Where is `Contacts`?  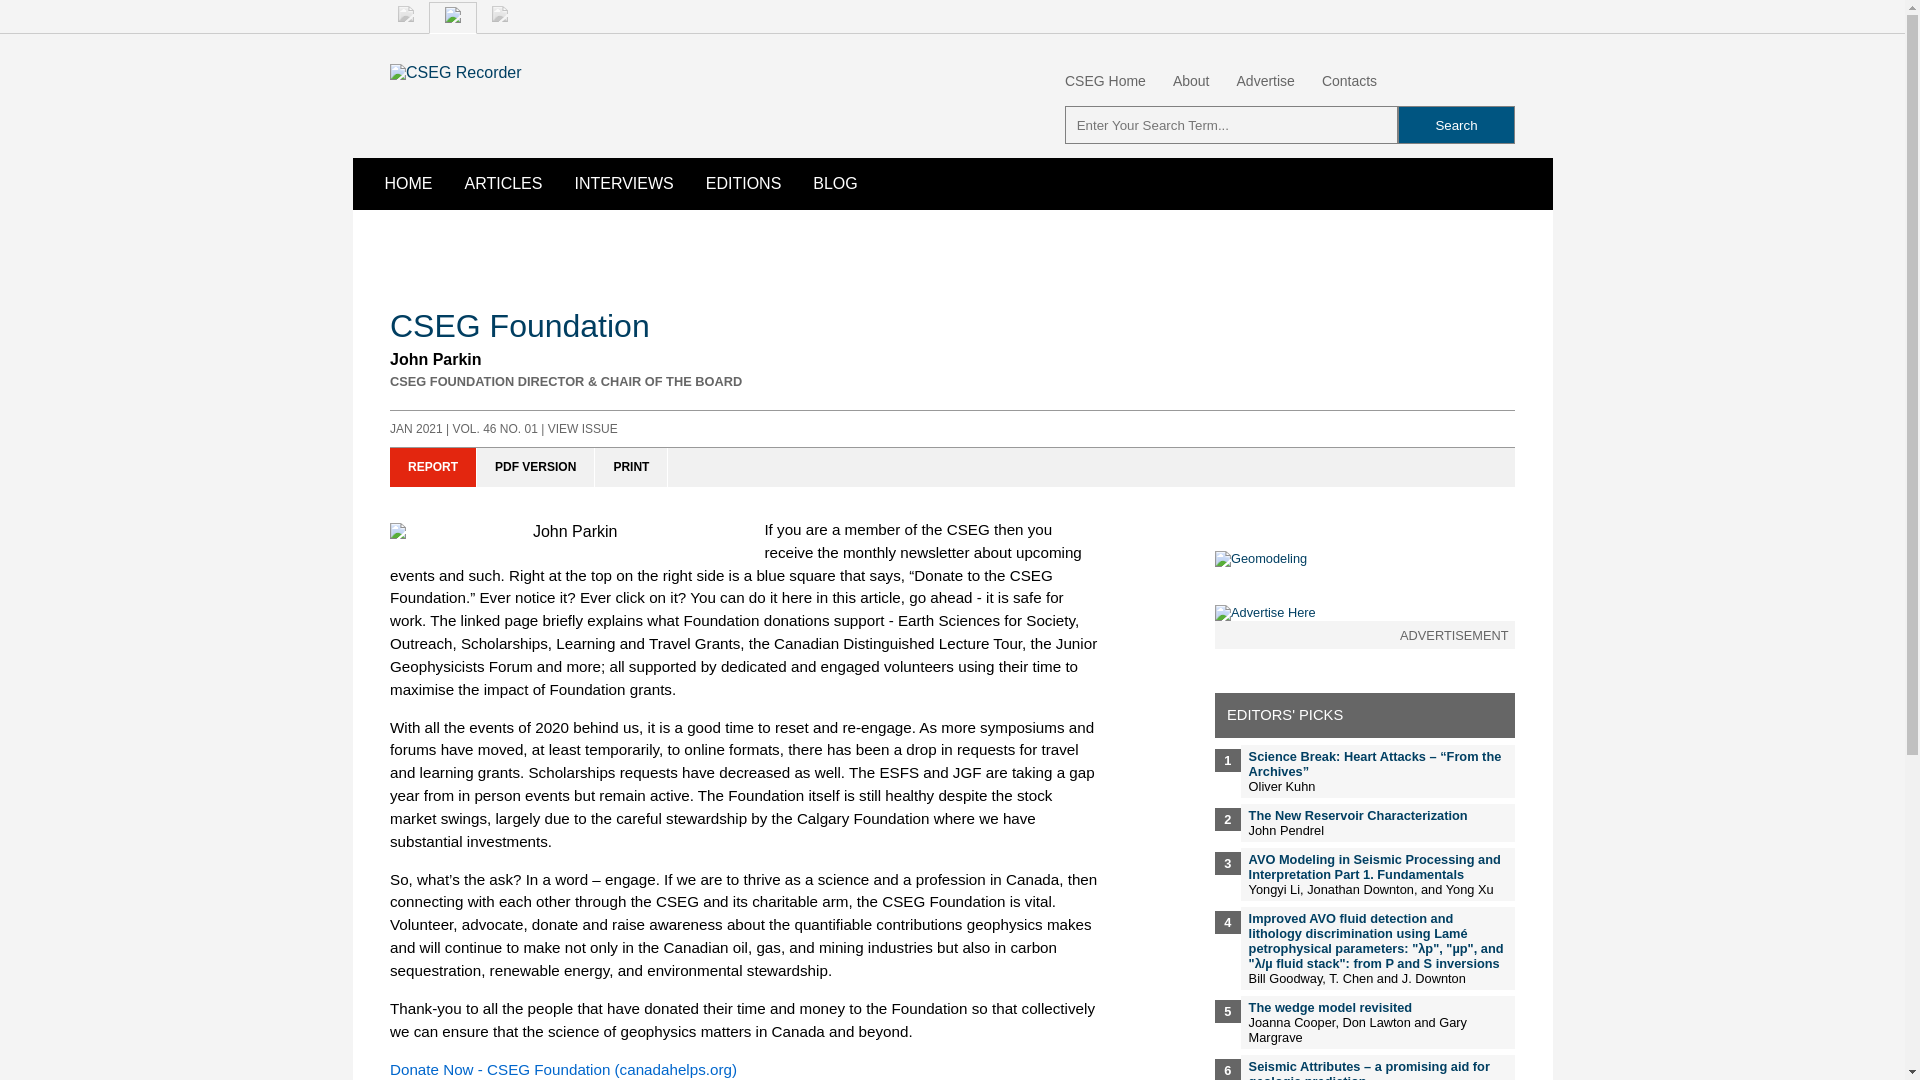 Contacts is located at coordinates (1349, 80).